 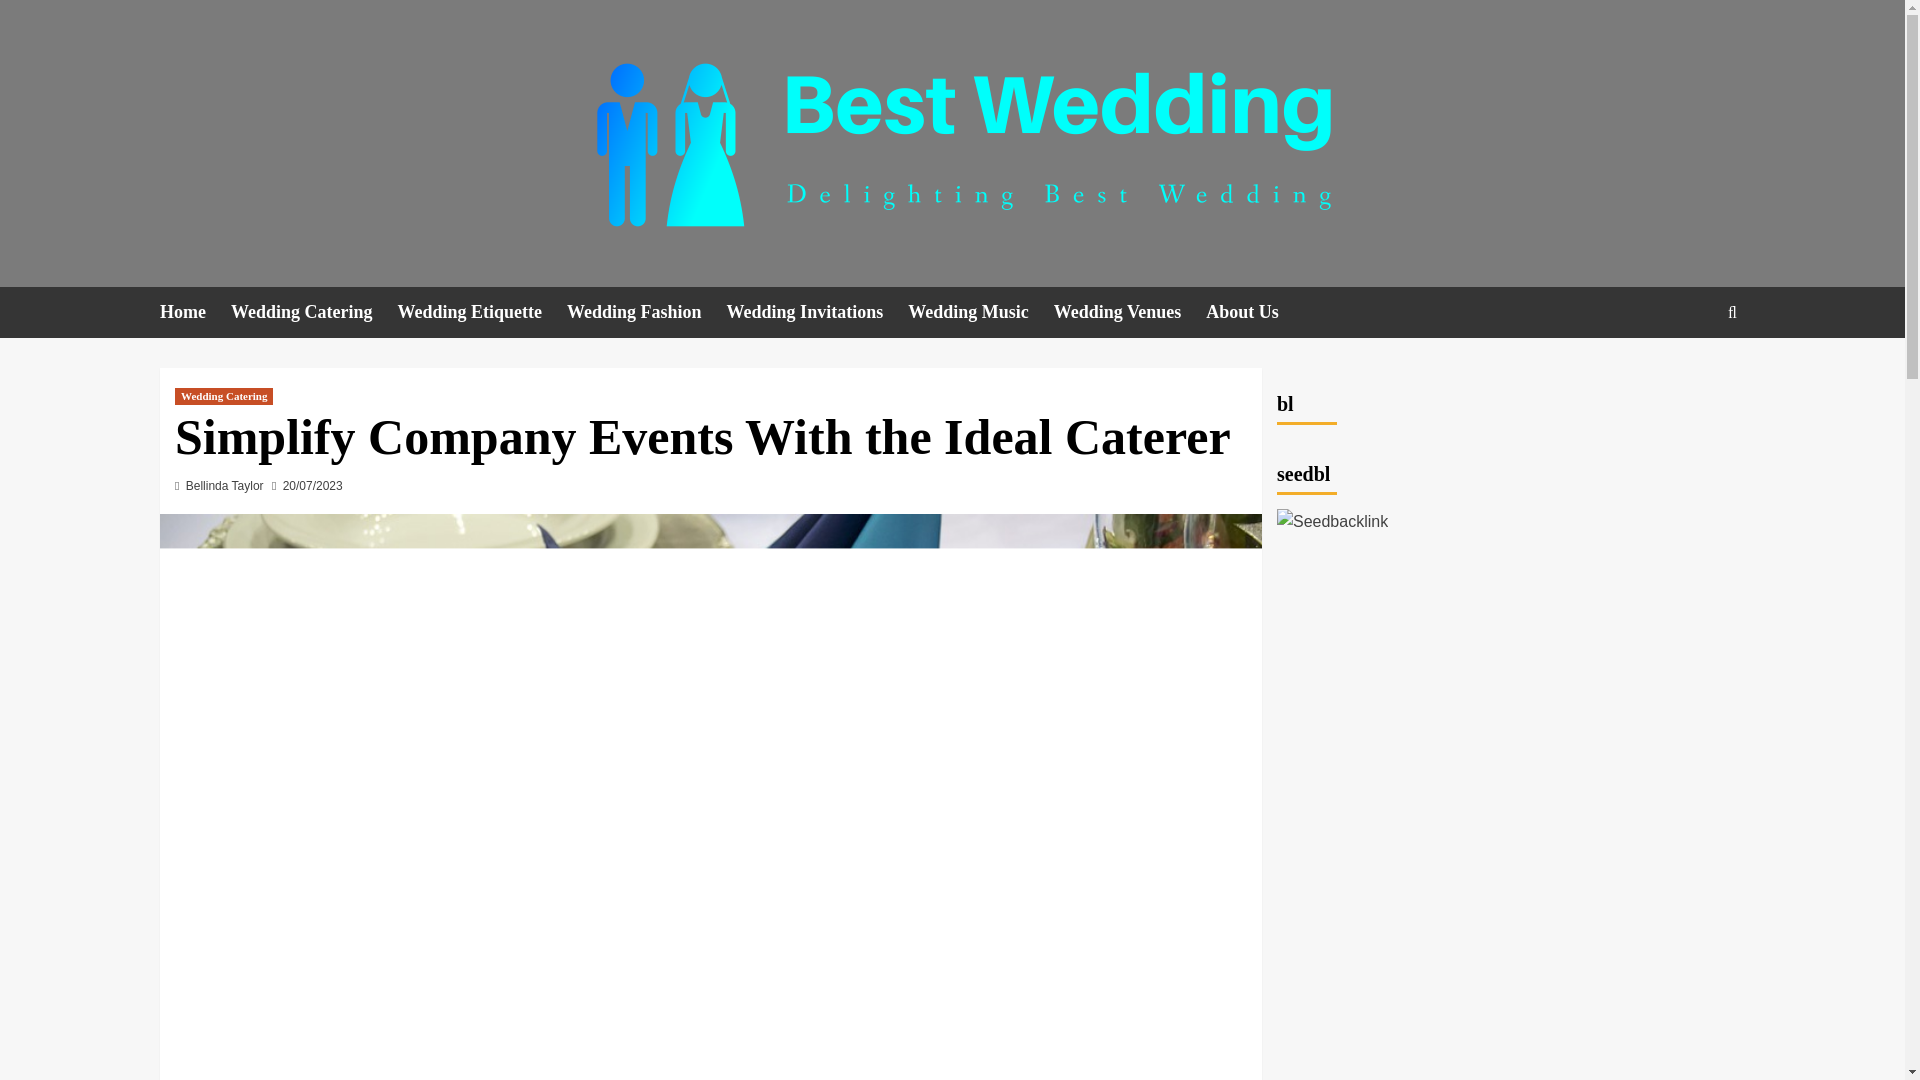 I want to click on Wedding Fashion, so click(x=646, y=312).